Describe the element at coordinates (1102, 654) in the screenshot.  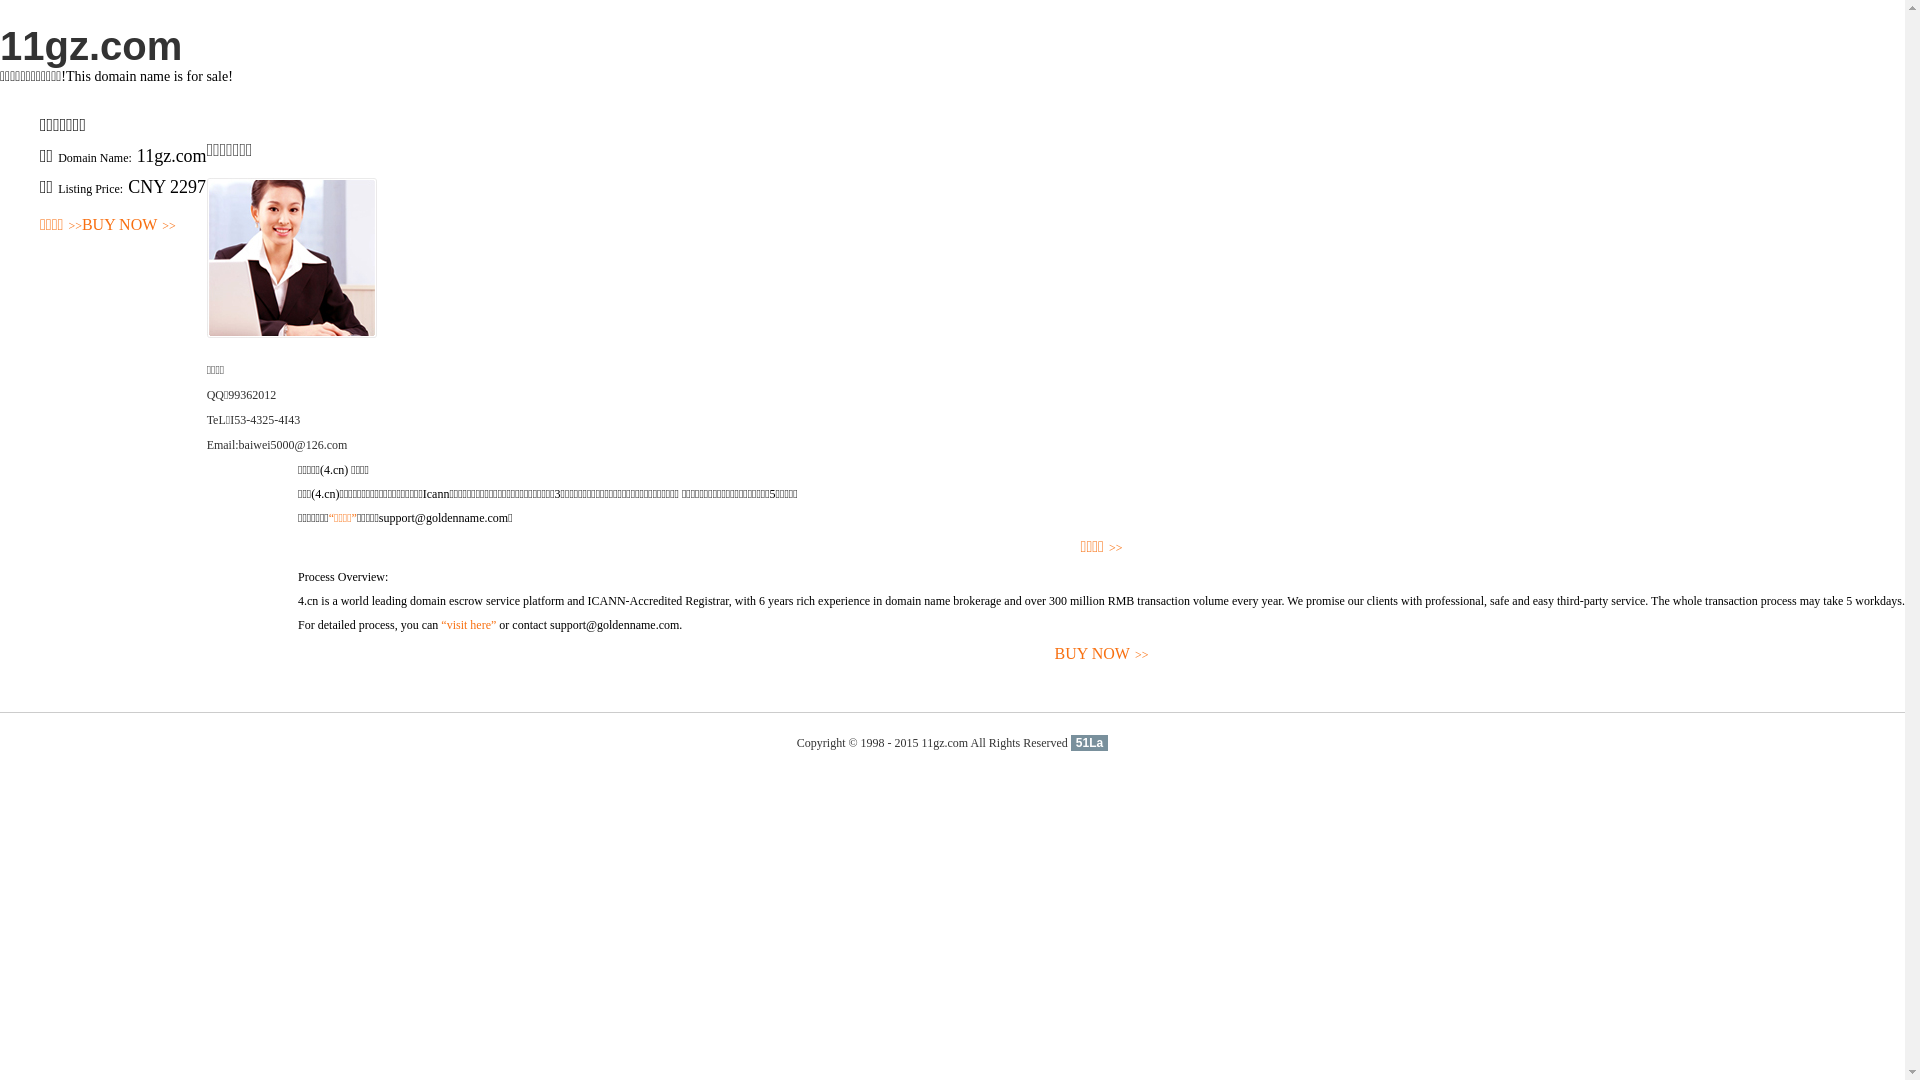
I see `BUY NOW>>` at that location.